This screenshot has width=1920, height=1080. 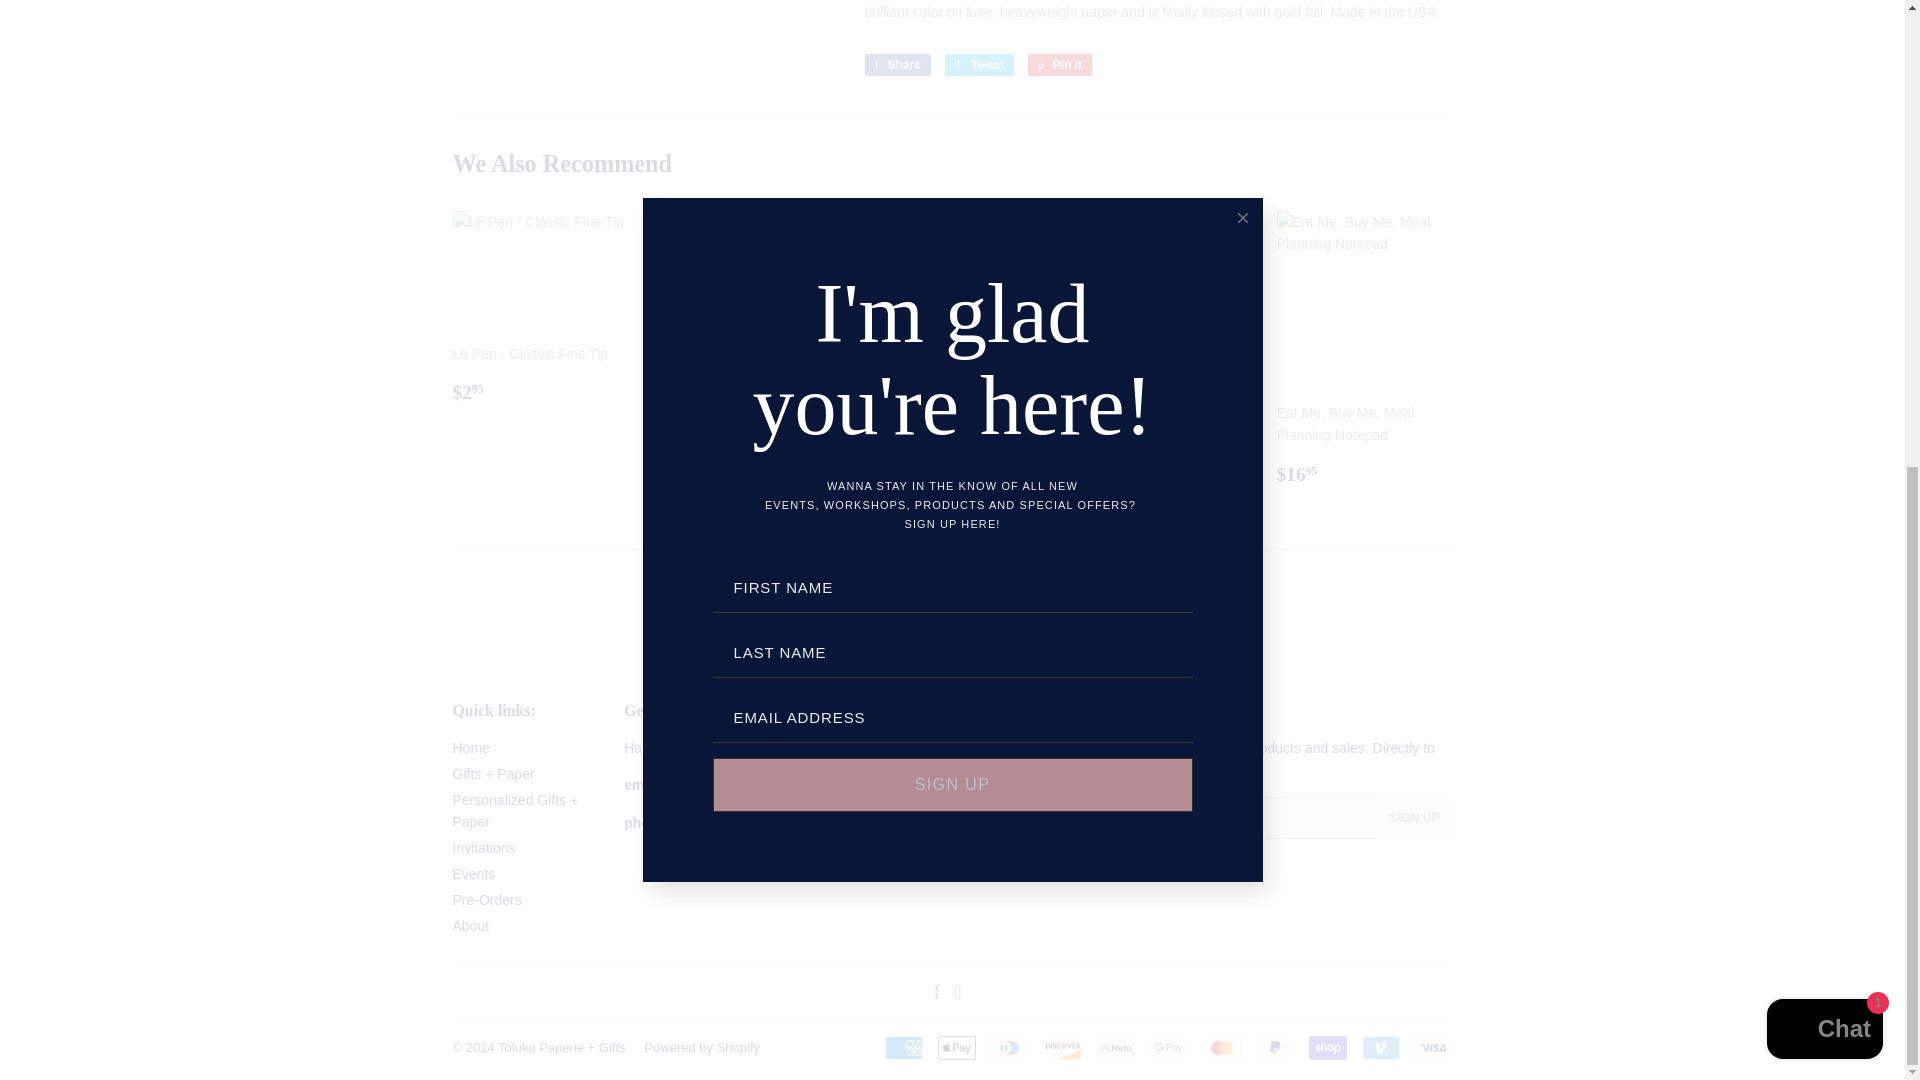 I want to click on Mastercard, so click(x=1220, y=1047).